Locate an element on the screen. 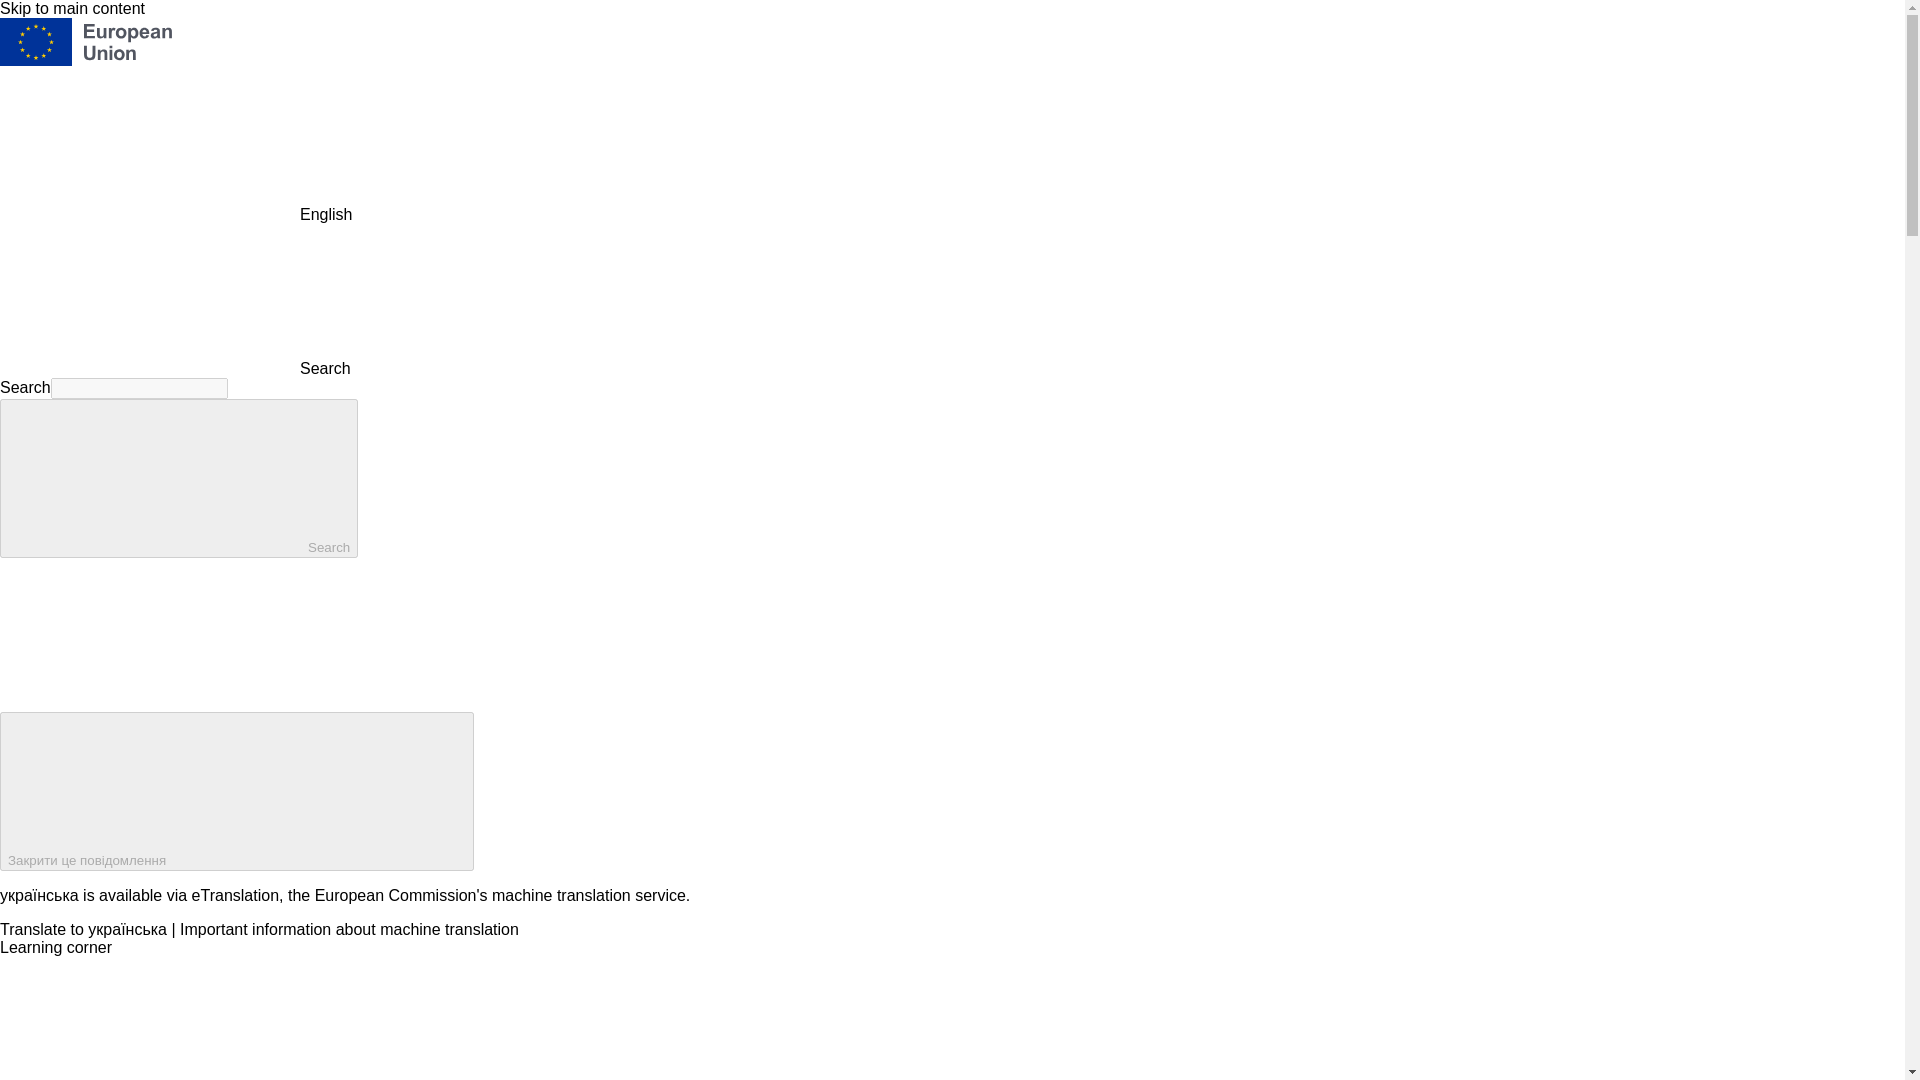  Search is located at coordinates (176, 368).